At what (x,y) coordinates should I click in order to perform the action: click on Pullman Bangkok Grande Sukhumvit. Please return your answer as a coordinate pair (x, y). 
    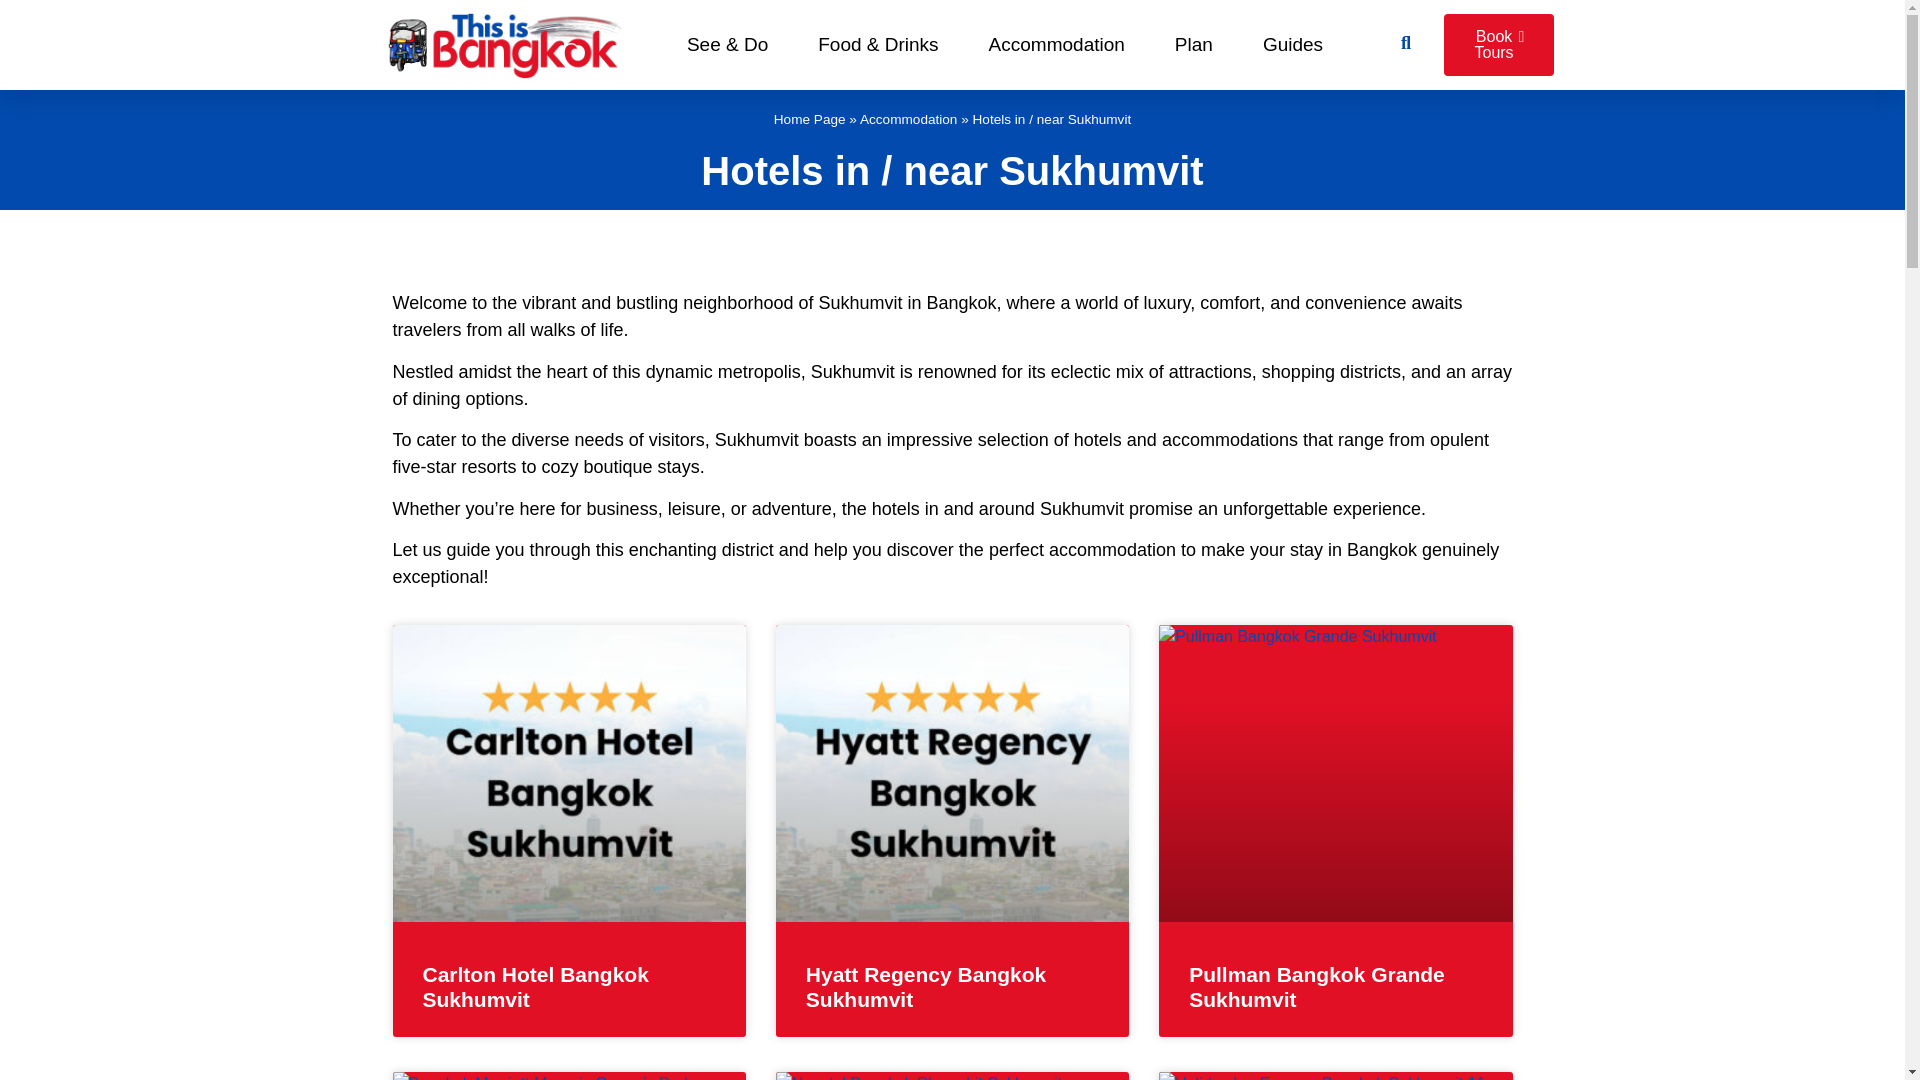
    Looking at the image, I should click on (1316, 986).